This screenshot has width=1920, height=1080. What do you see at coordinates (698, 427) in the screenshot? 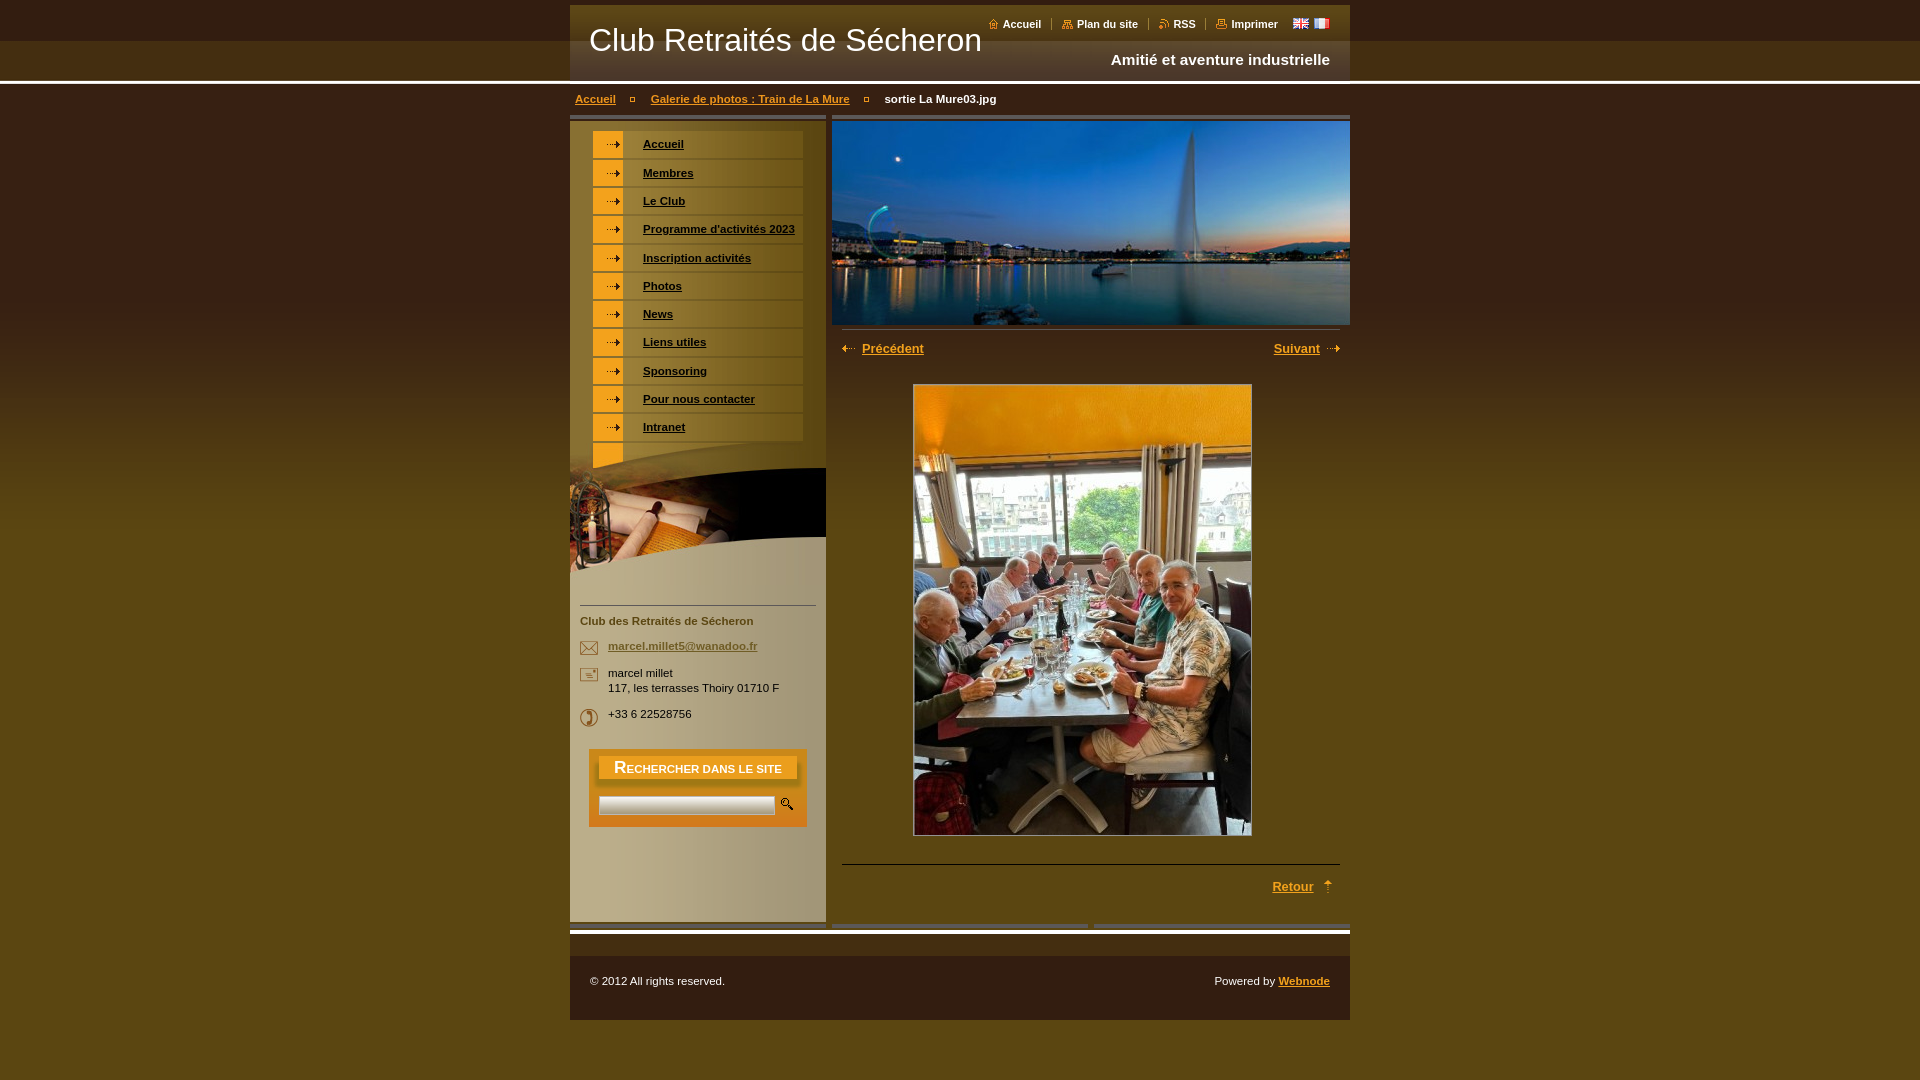
I see `Intranet` at bounding box center [698, 427].